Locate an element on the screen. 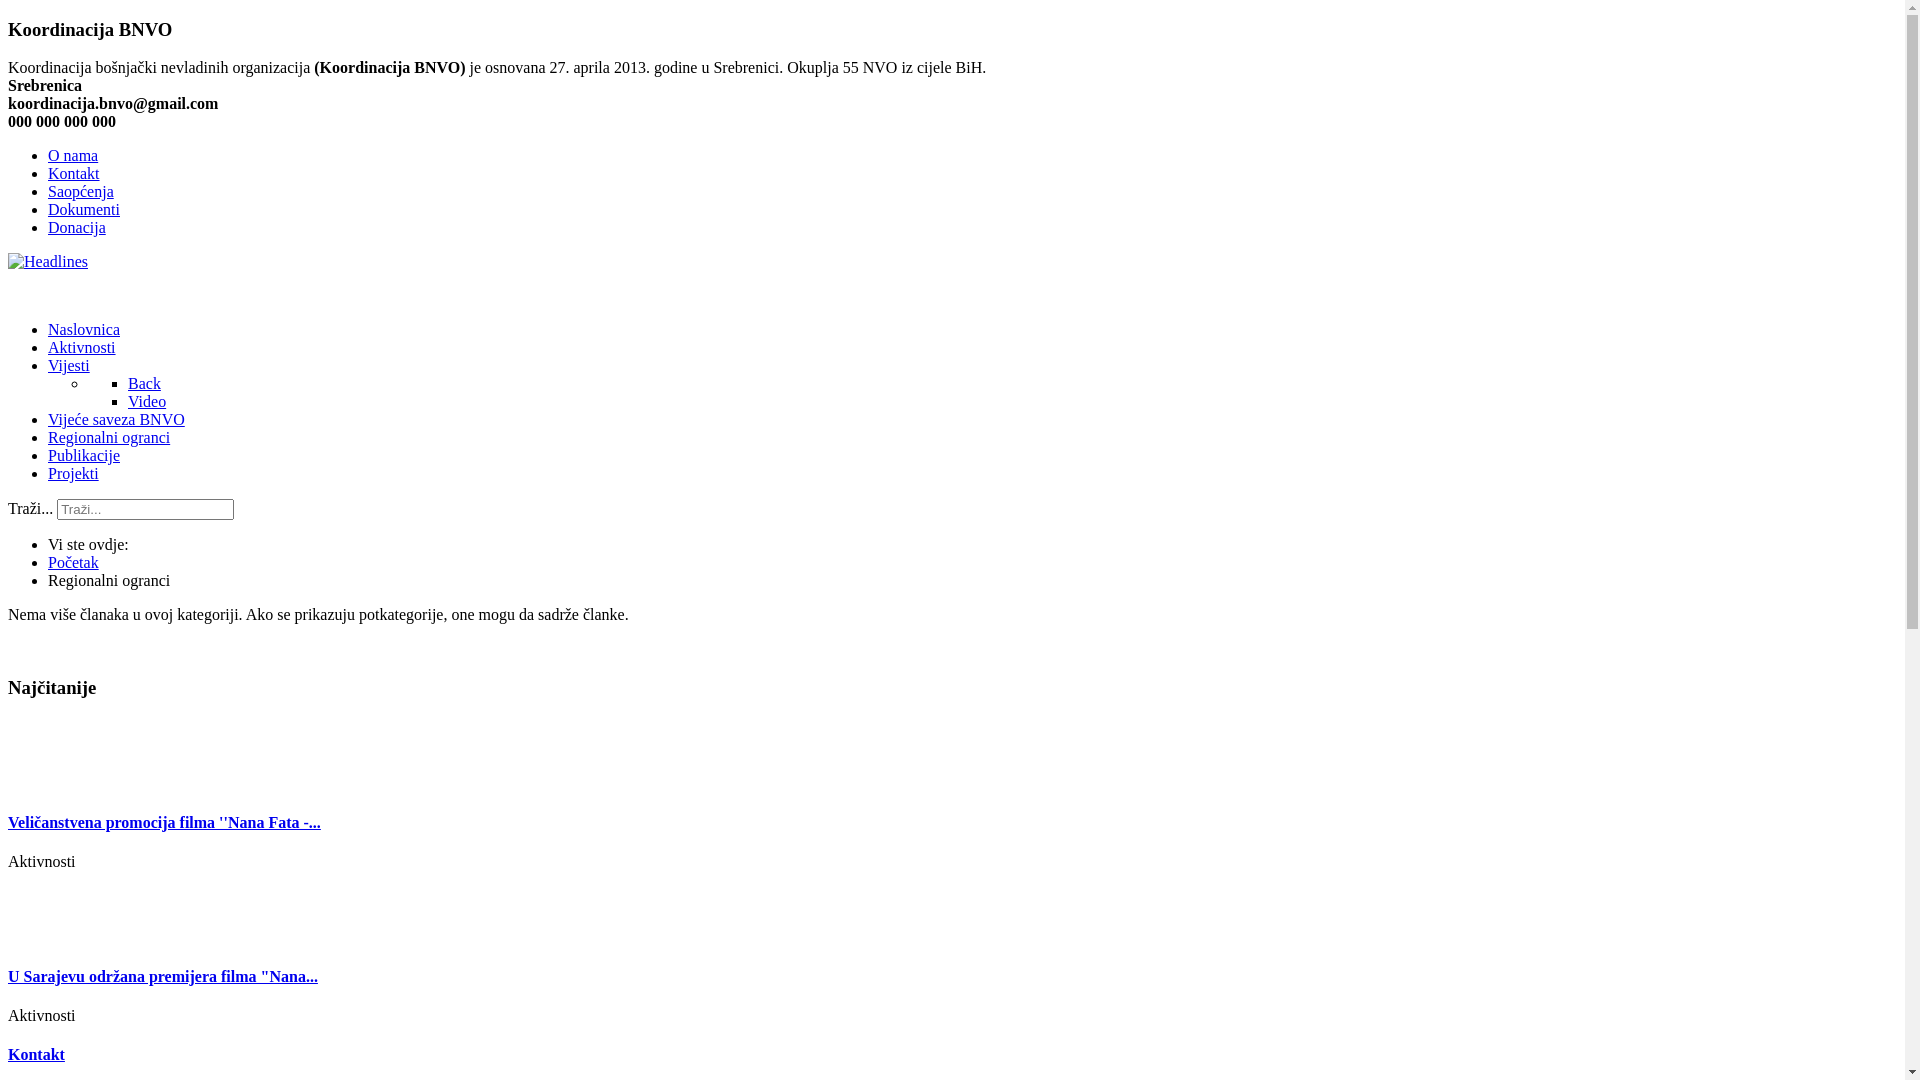 Image resolution: width=1920 pixels, height=1080 pixels. Aktivnosti is located at coordinates (82, 348).